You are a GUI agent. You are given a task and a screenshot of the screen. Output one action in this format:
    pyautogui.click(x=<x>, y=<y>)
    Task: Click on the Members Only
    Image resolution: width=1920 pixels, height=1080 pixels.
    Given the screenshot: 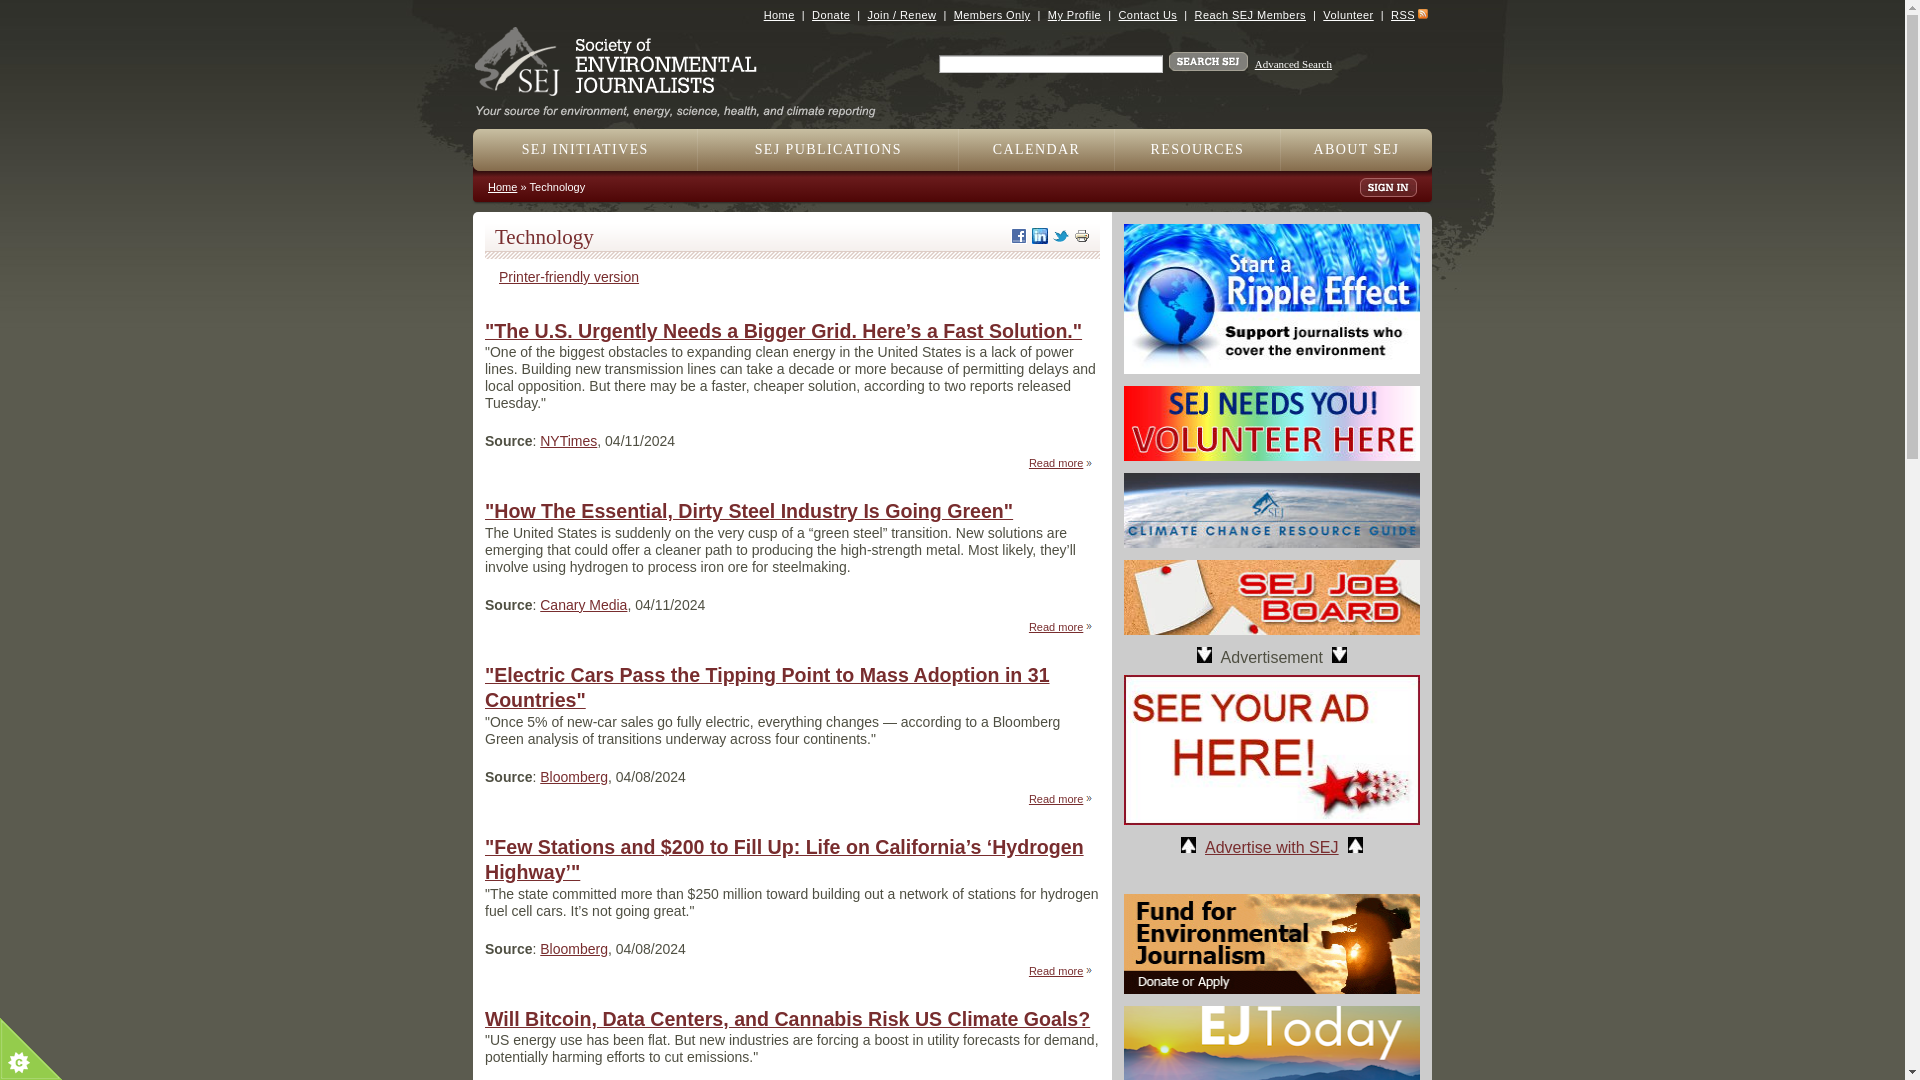 What is the action you would take?
    pyautogui.click(x=992, y=14)
    